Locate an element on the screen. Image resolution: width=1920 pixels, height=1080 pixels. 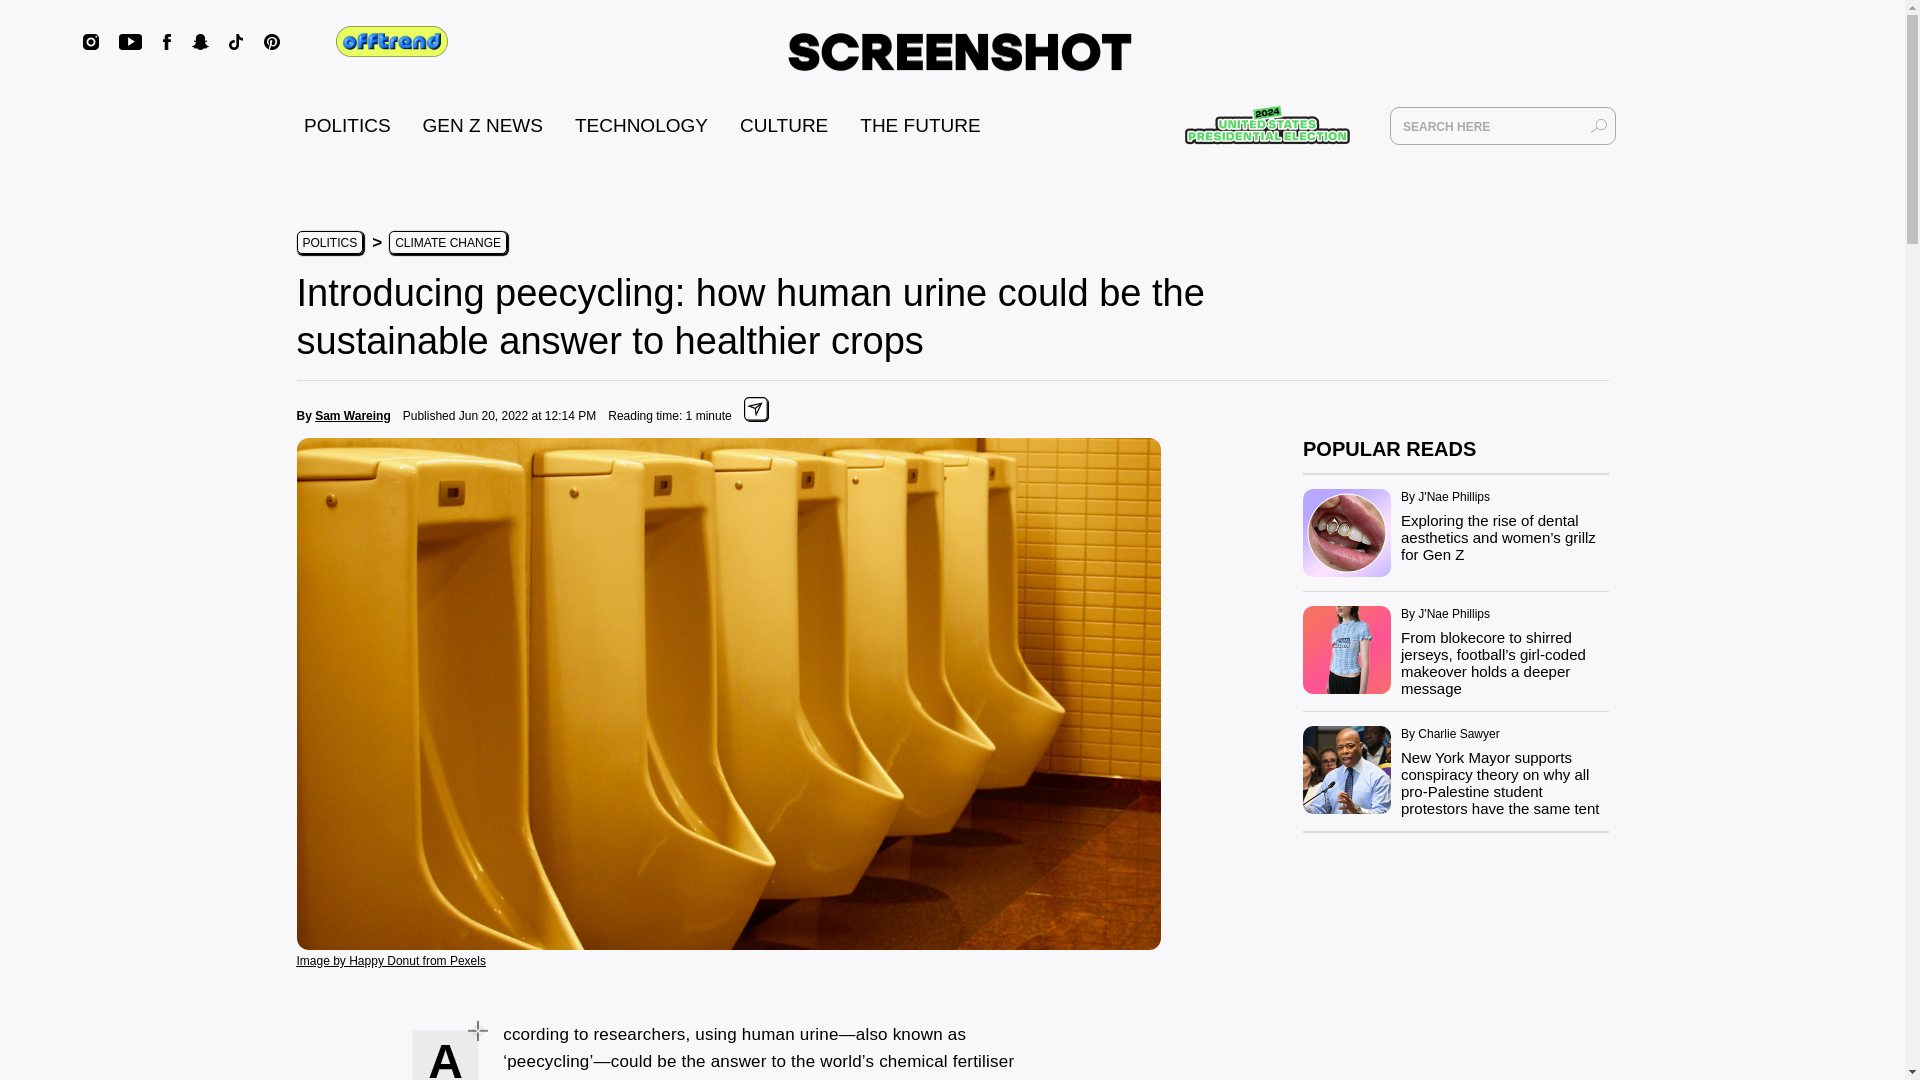
THE FUTURE is located at coordinates (920, 125).